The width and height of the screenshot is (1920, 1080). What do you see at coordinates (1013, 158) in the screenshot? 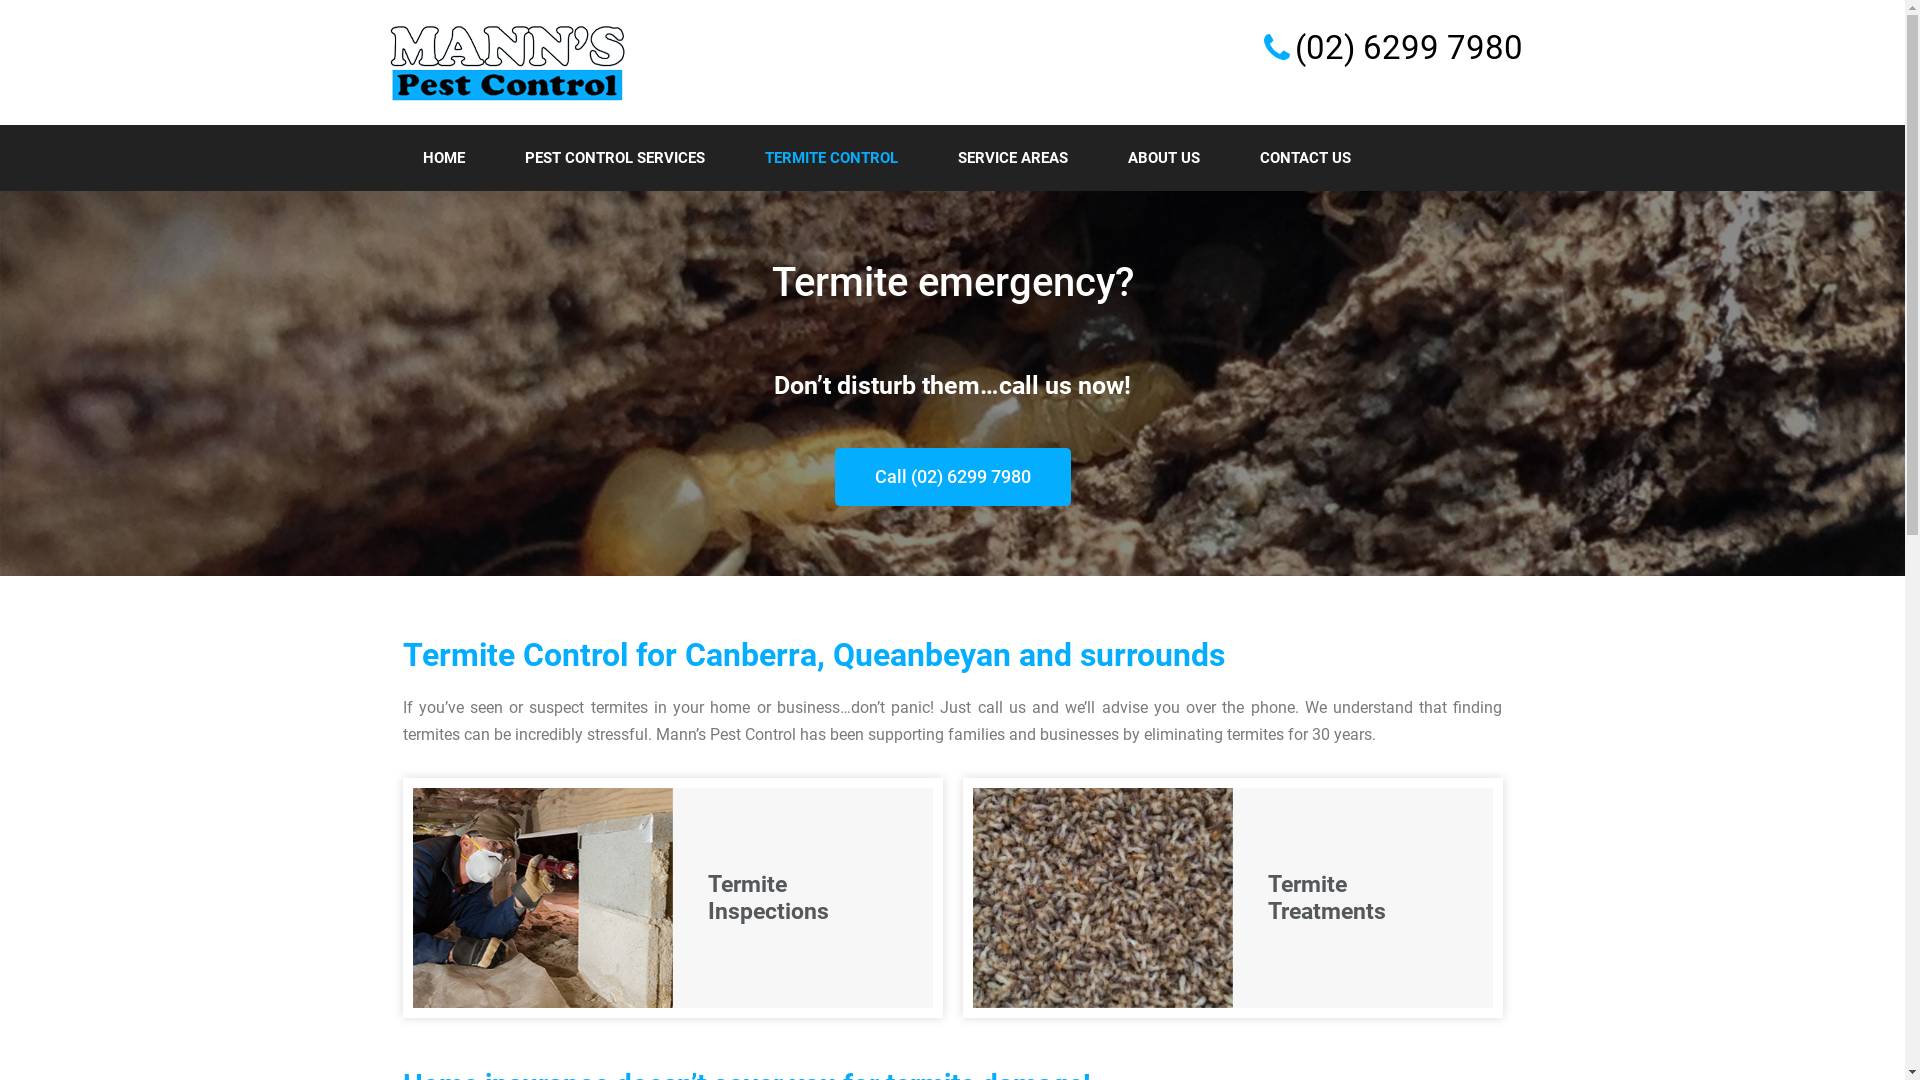
I see `SERVICE AREAS` at bounding box center [1013, 158].